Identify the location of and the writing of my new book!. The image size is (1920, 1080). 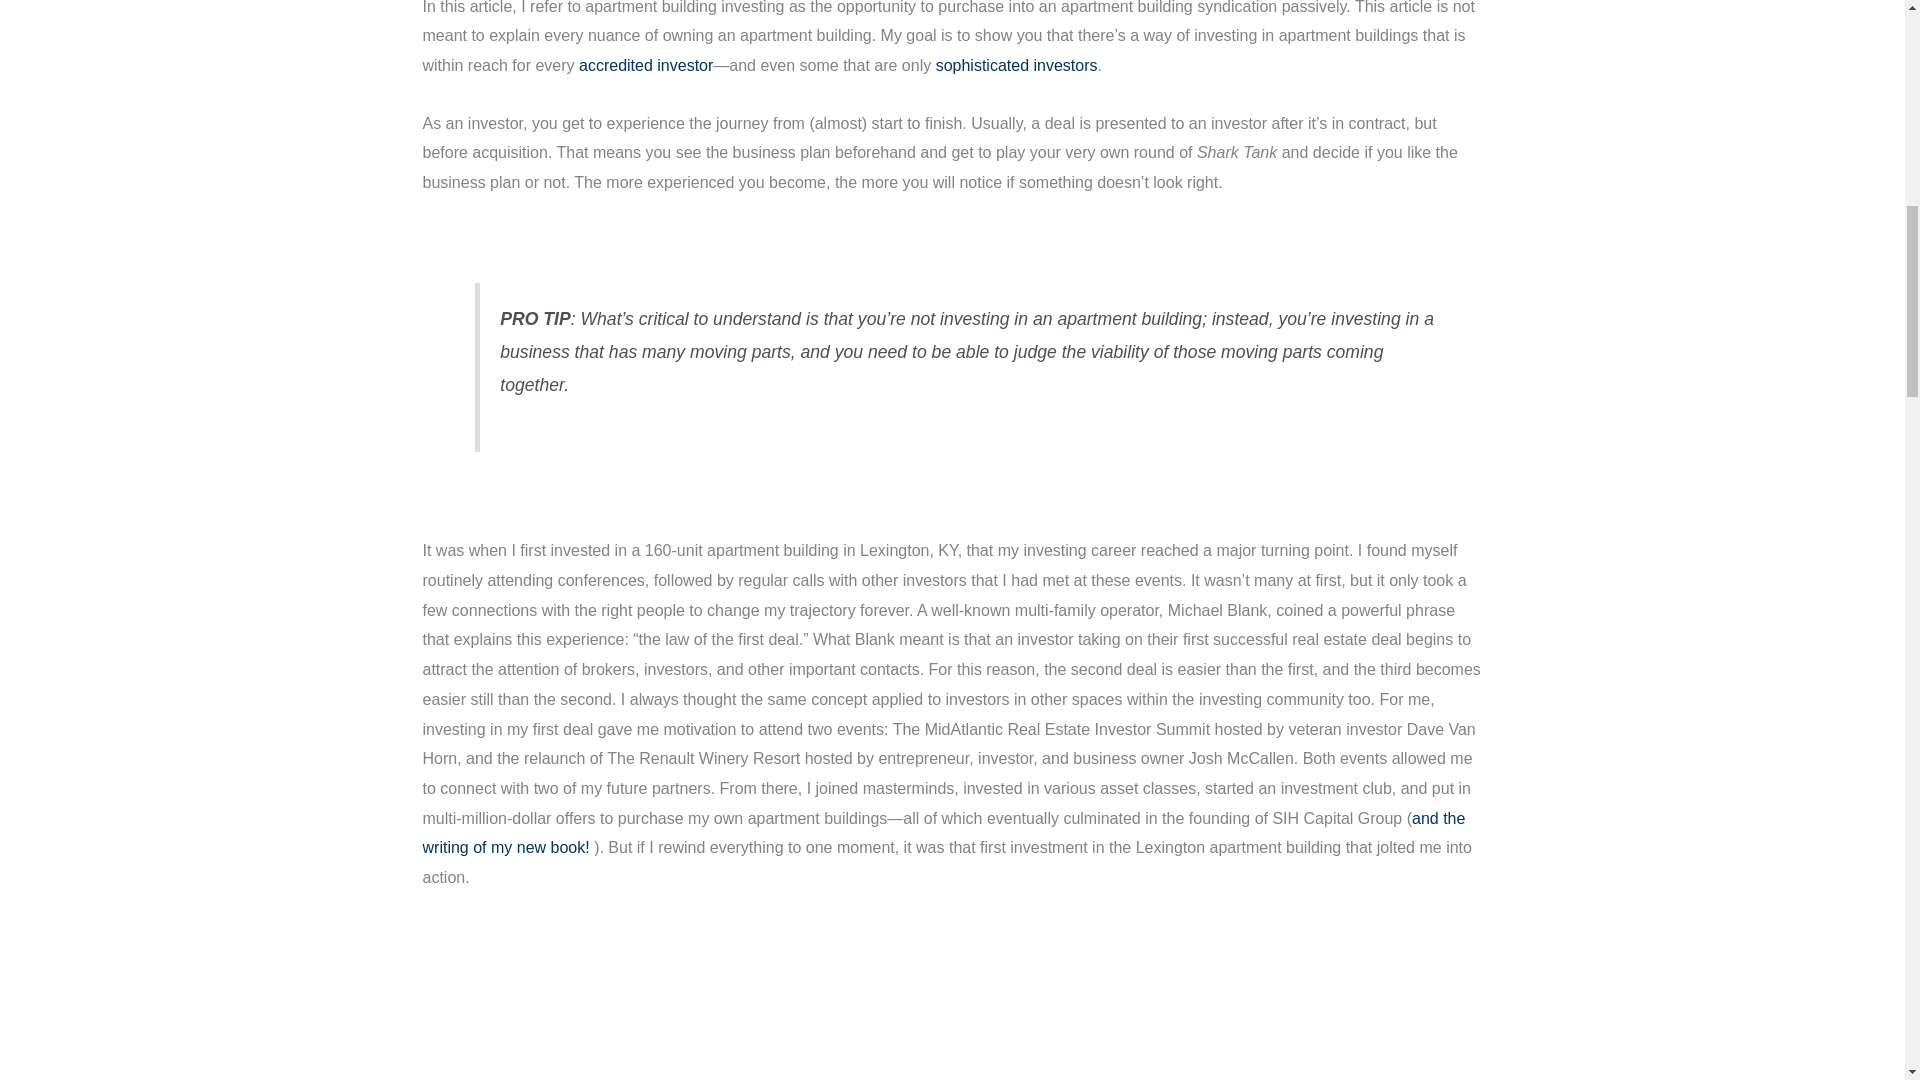
(943, 834).